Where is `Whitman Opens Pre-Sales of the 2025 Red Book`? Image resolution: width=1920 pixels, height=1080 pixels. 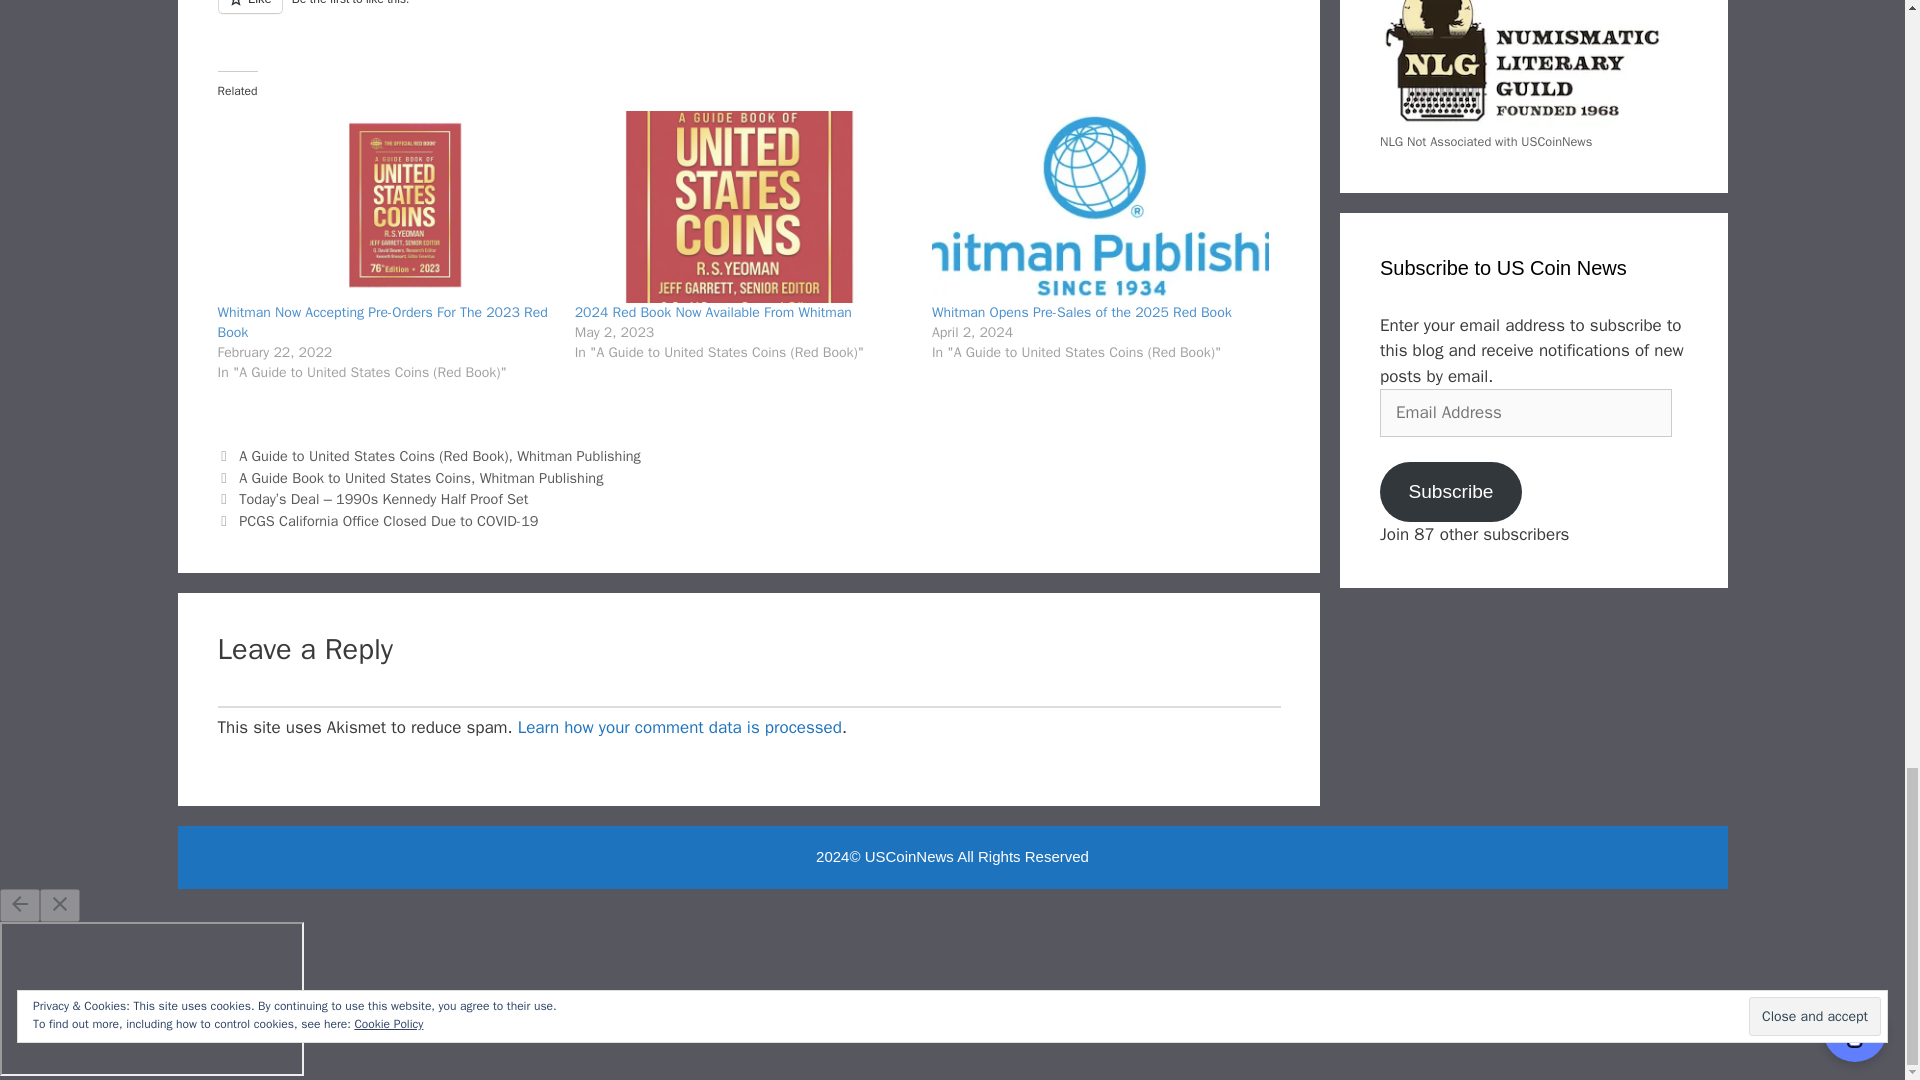
Whitman Opens Pre-Sales of the 2025 Red Book is located at coordinates (1100, 207).